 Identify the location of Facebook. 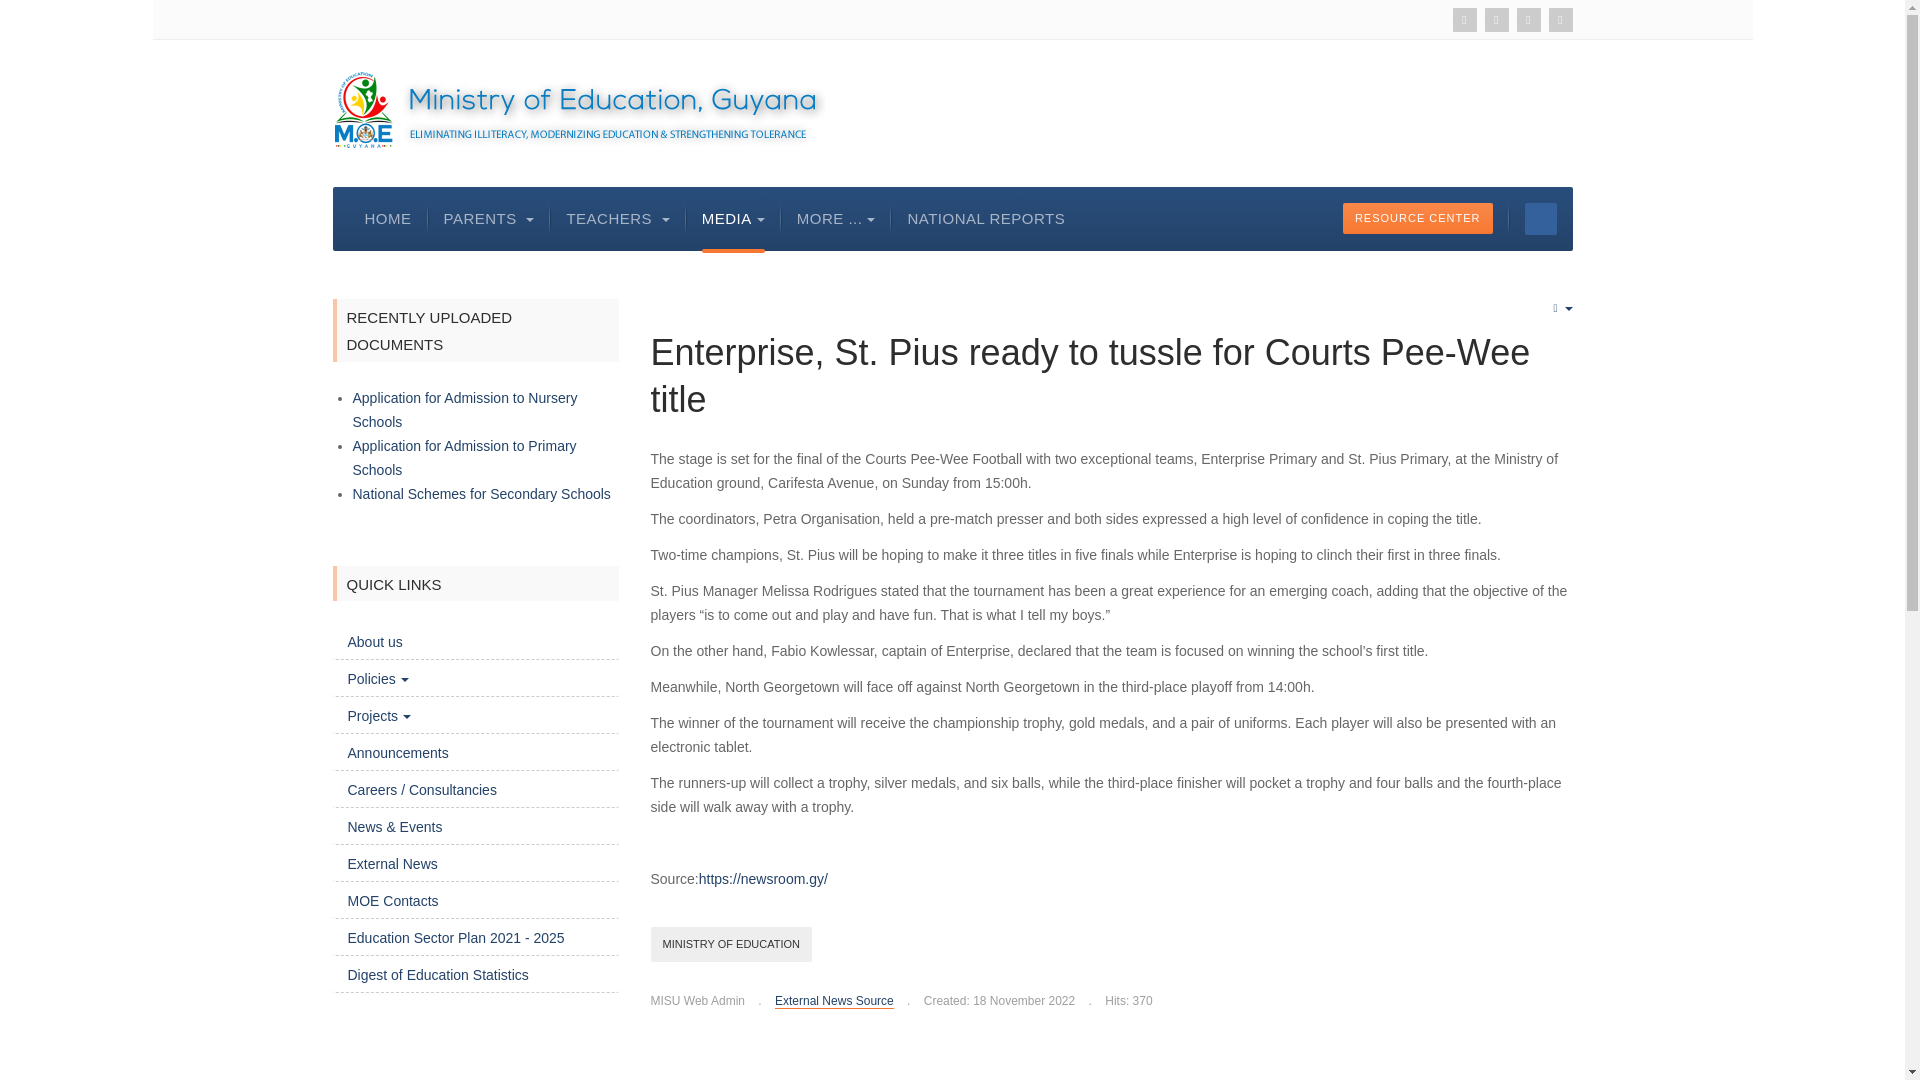
(1528, 20).